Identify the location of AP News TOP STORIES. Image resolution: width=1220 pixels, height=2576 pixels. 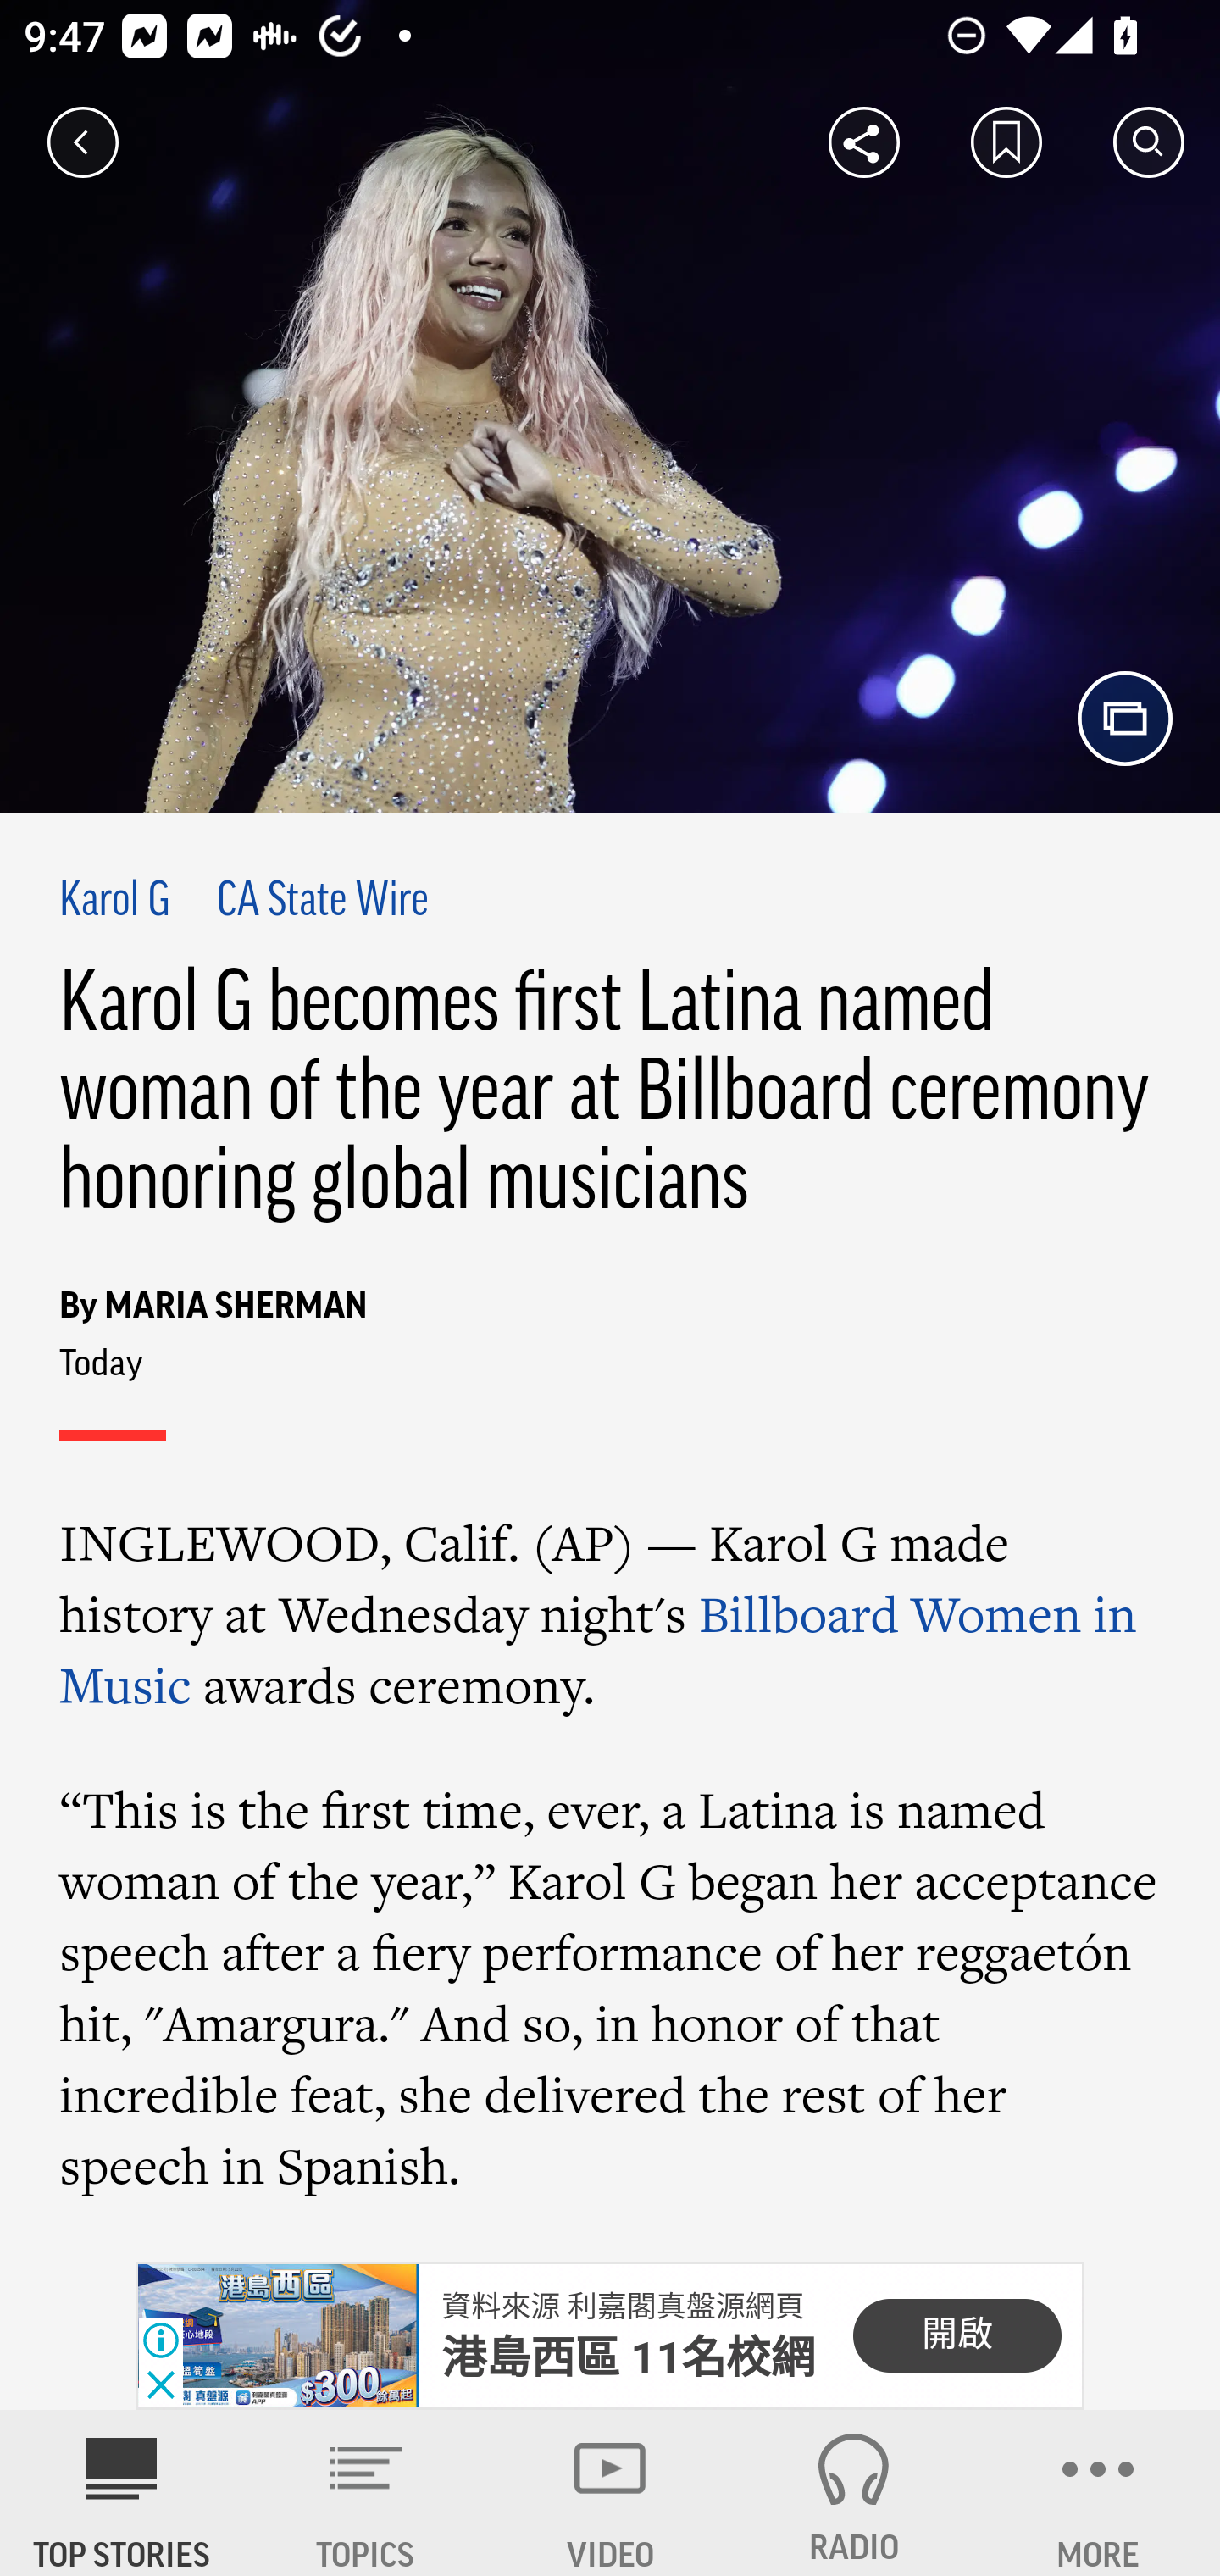
(122, 2493).